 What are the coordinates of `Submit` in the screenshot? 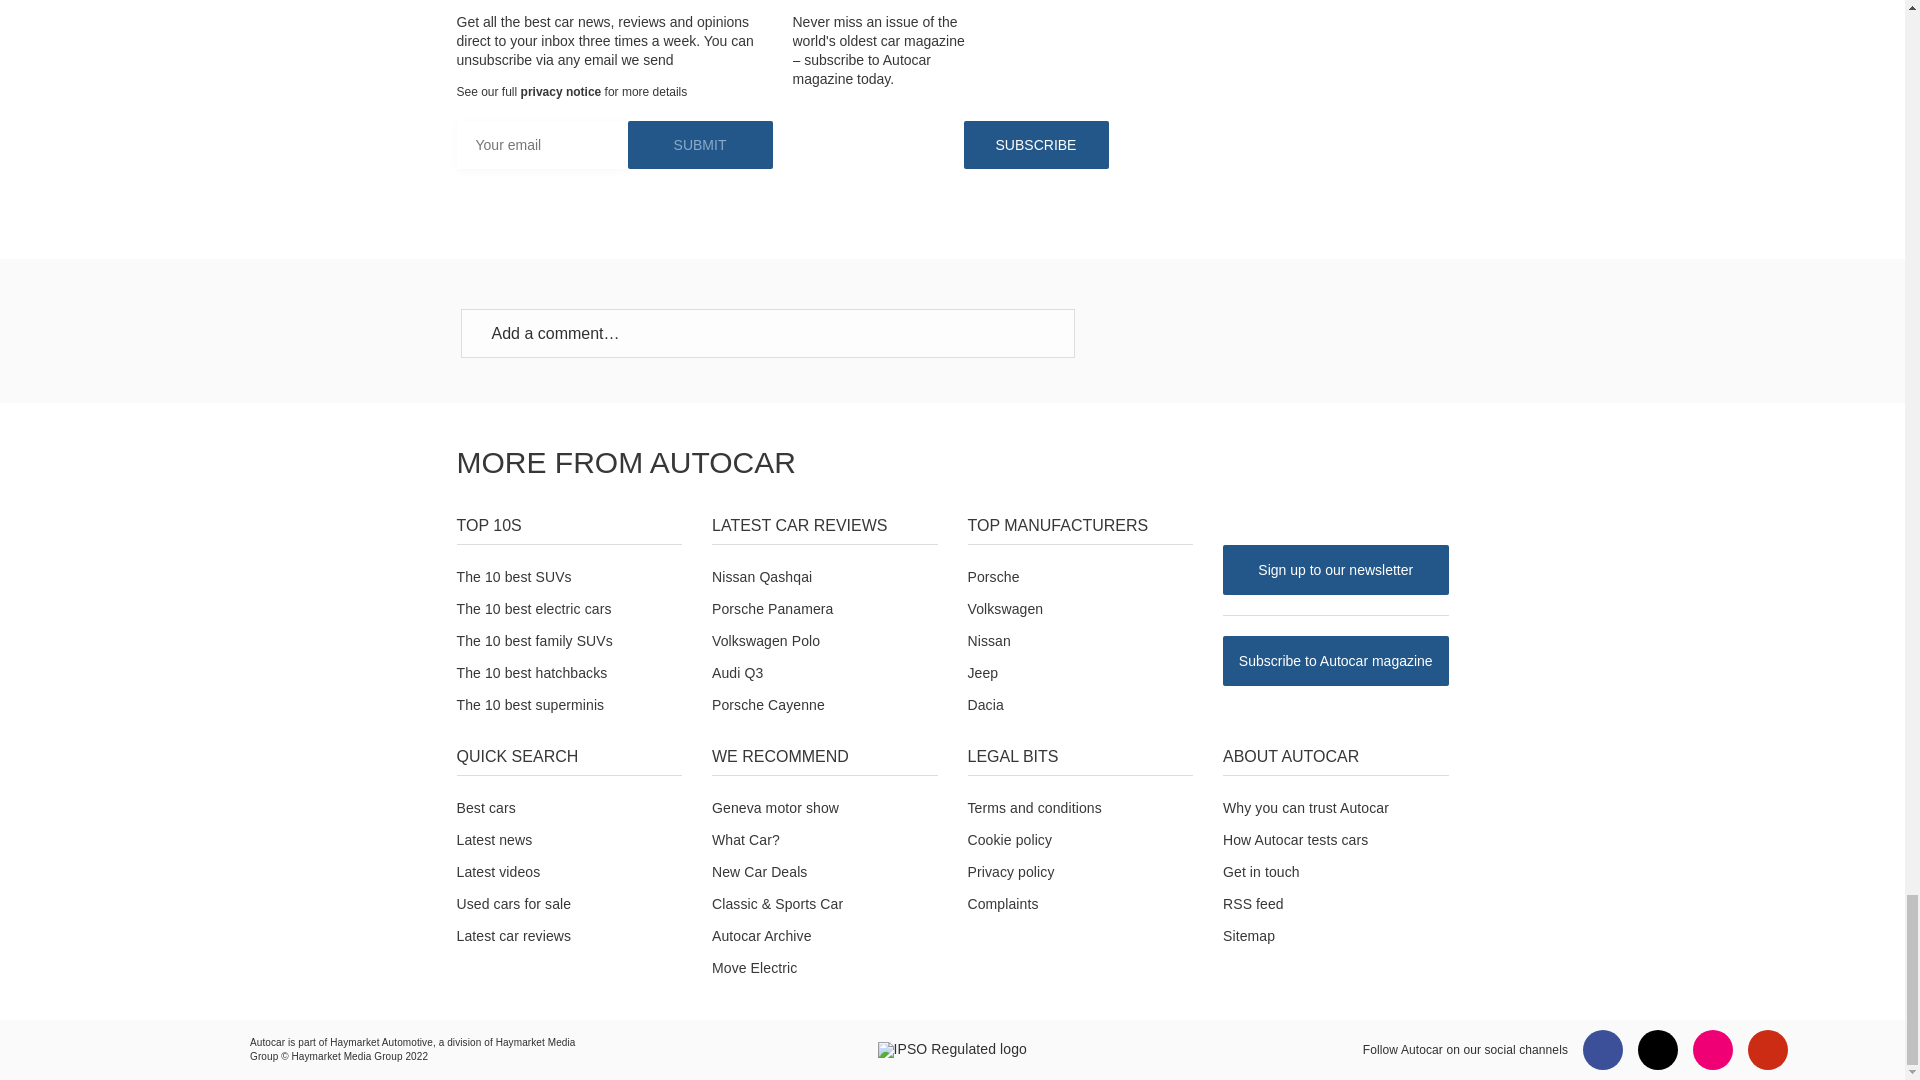 It's located at (700, 144).